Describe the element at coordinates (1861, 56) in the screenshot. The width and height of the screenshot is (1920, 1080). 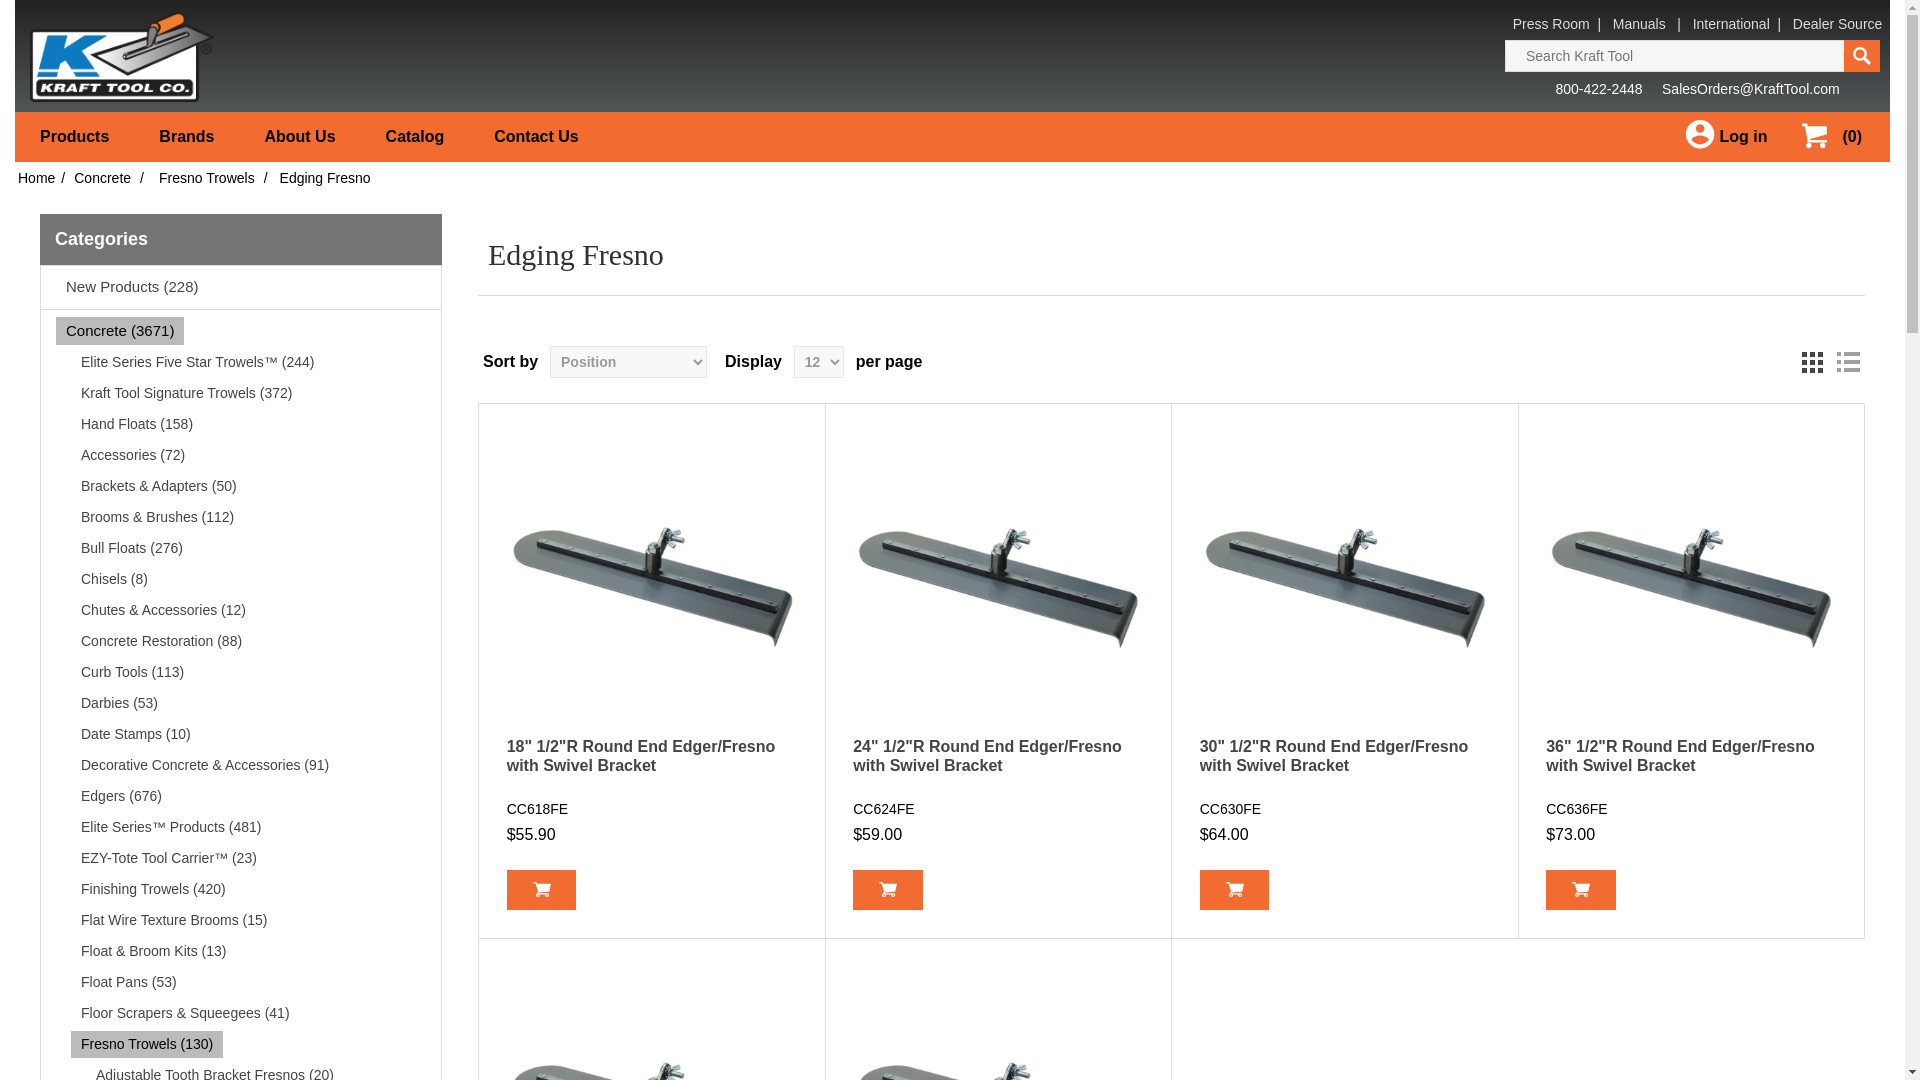
I see `Search` at that location.